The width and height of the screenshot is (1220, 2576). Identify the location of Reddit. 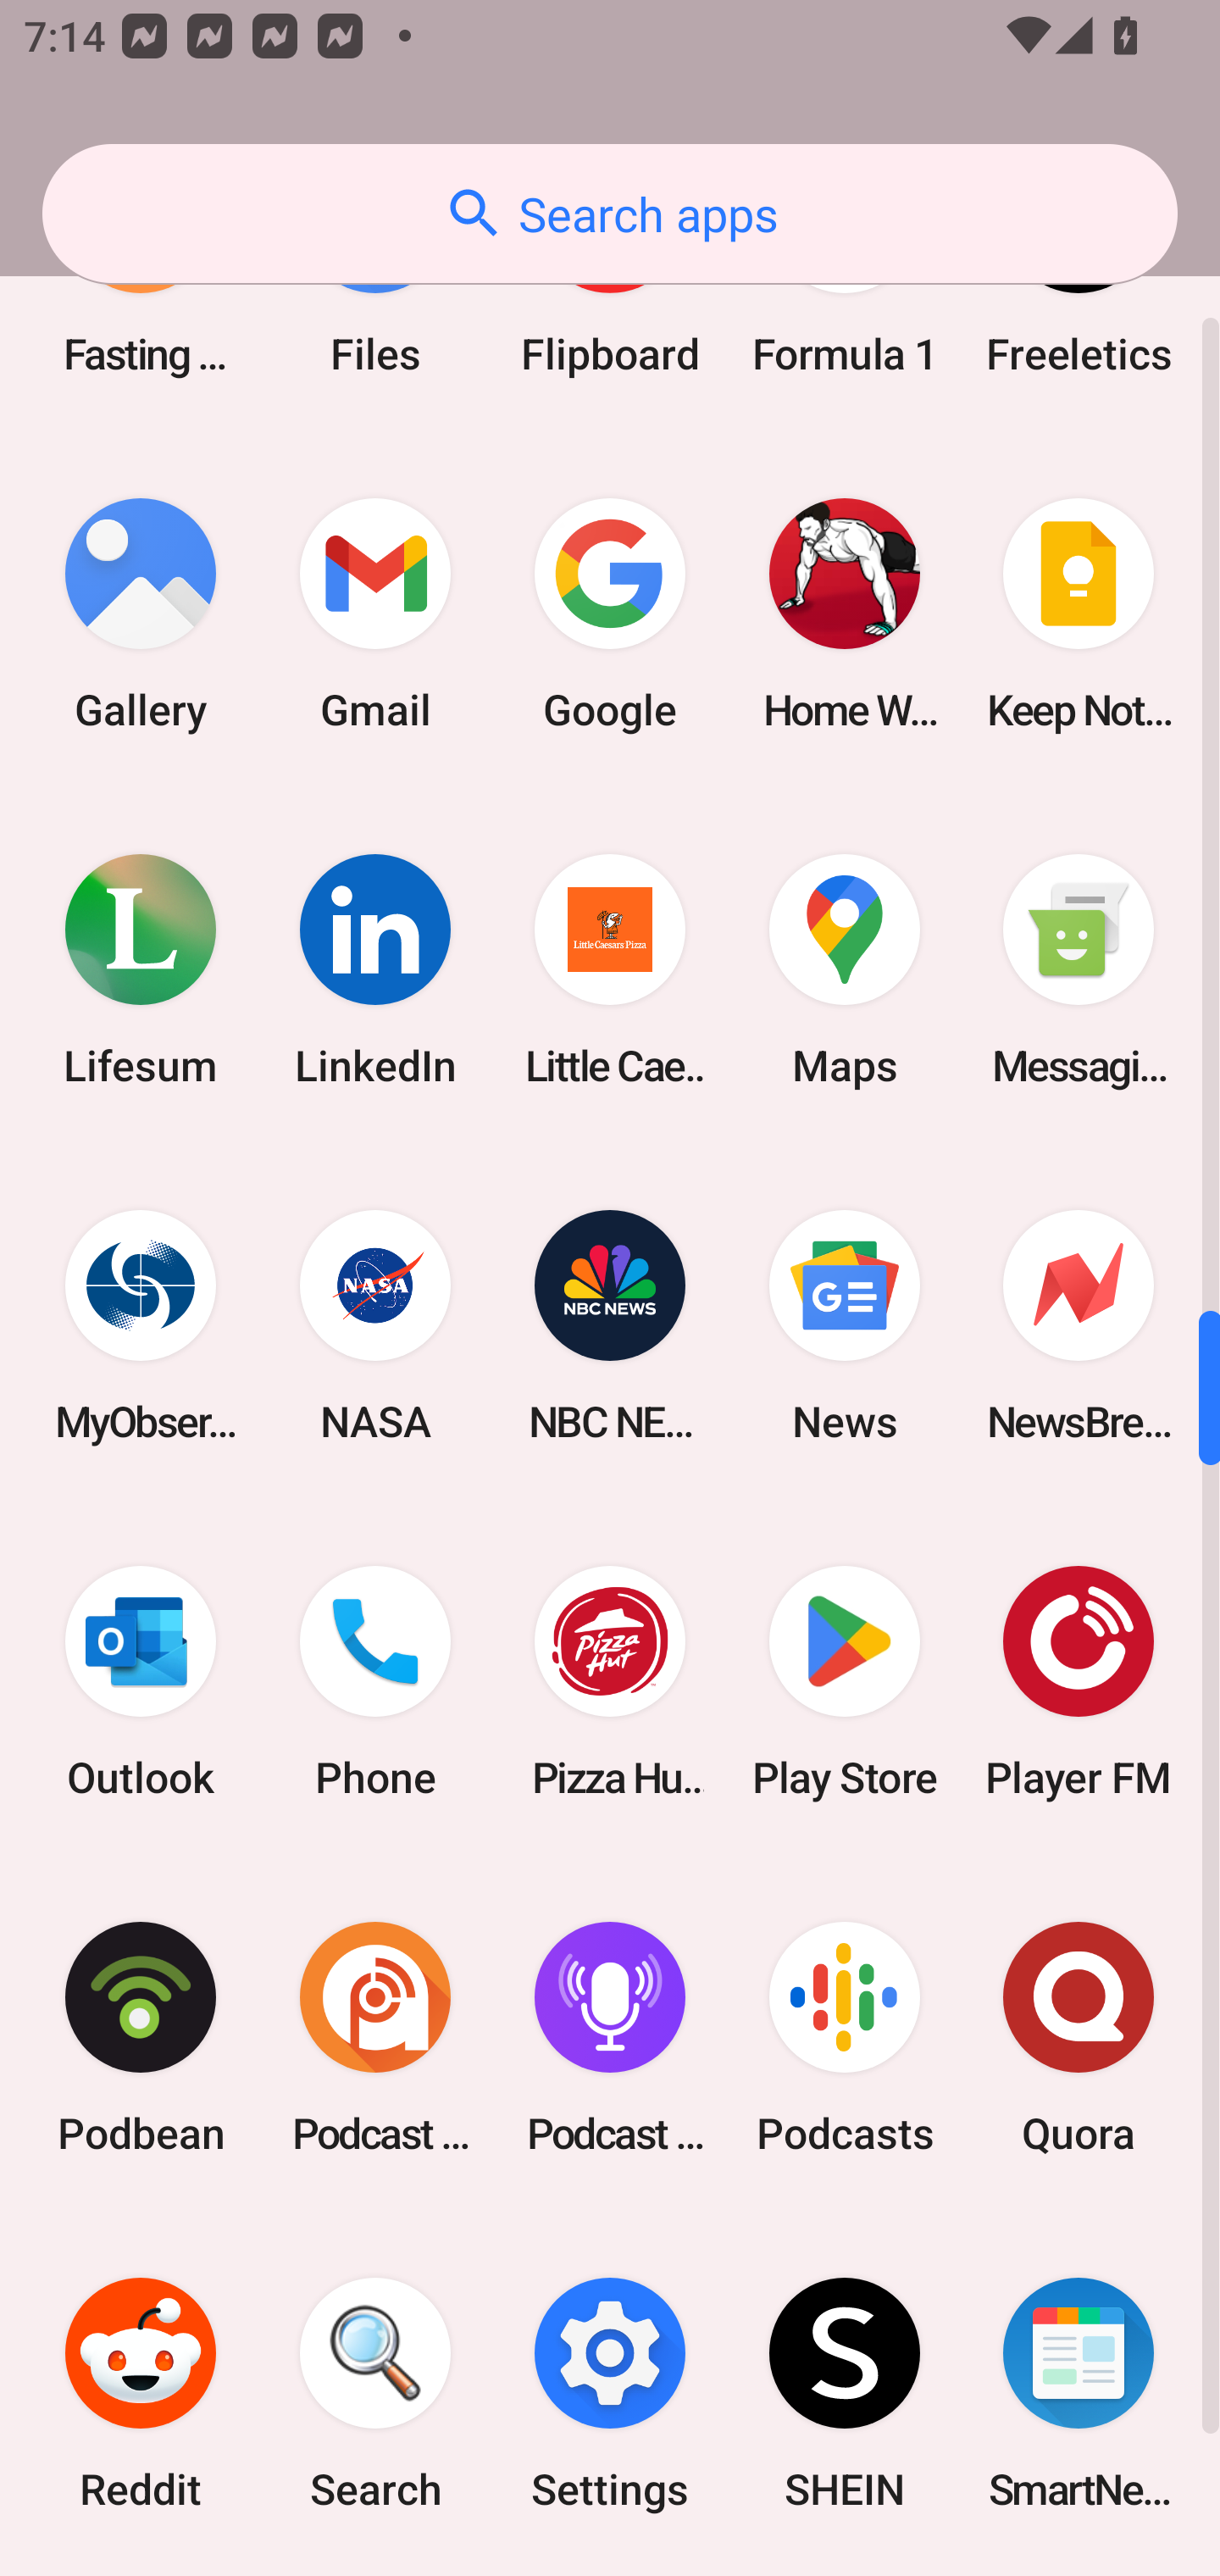
(141, 2393).